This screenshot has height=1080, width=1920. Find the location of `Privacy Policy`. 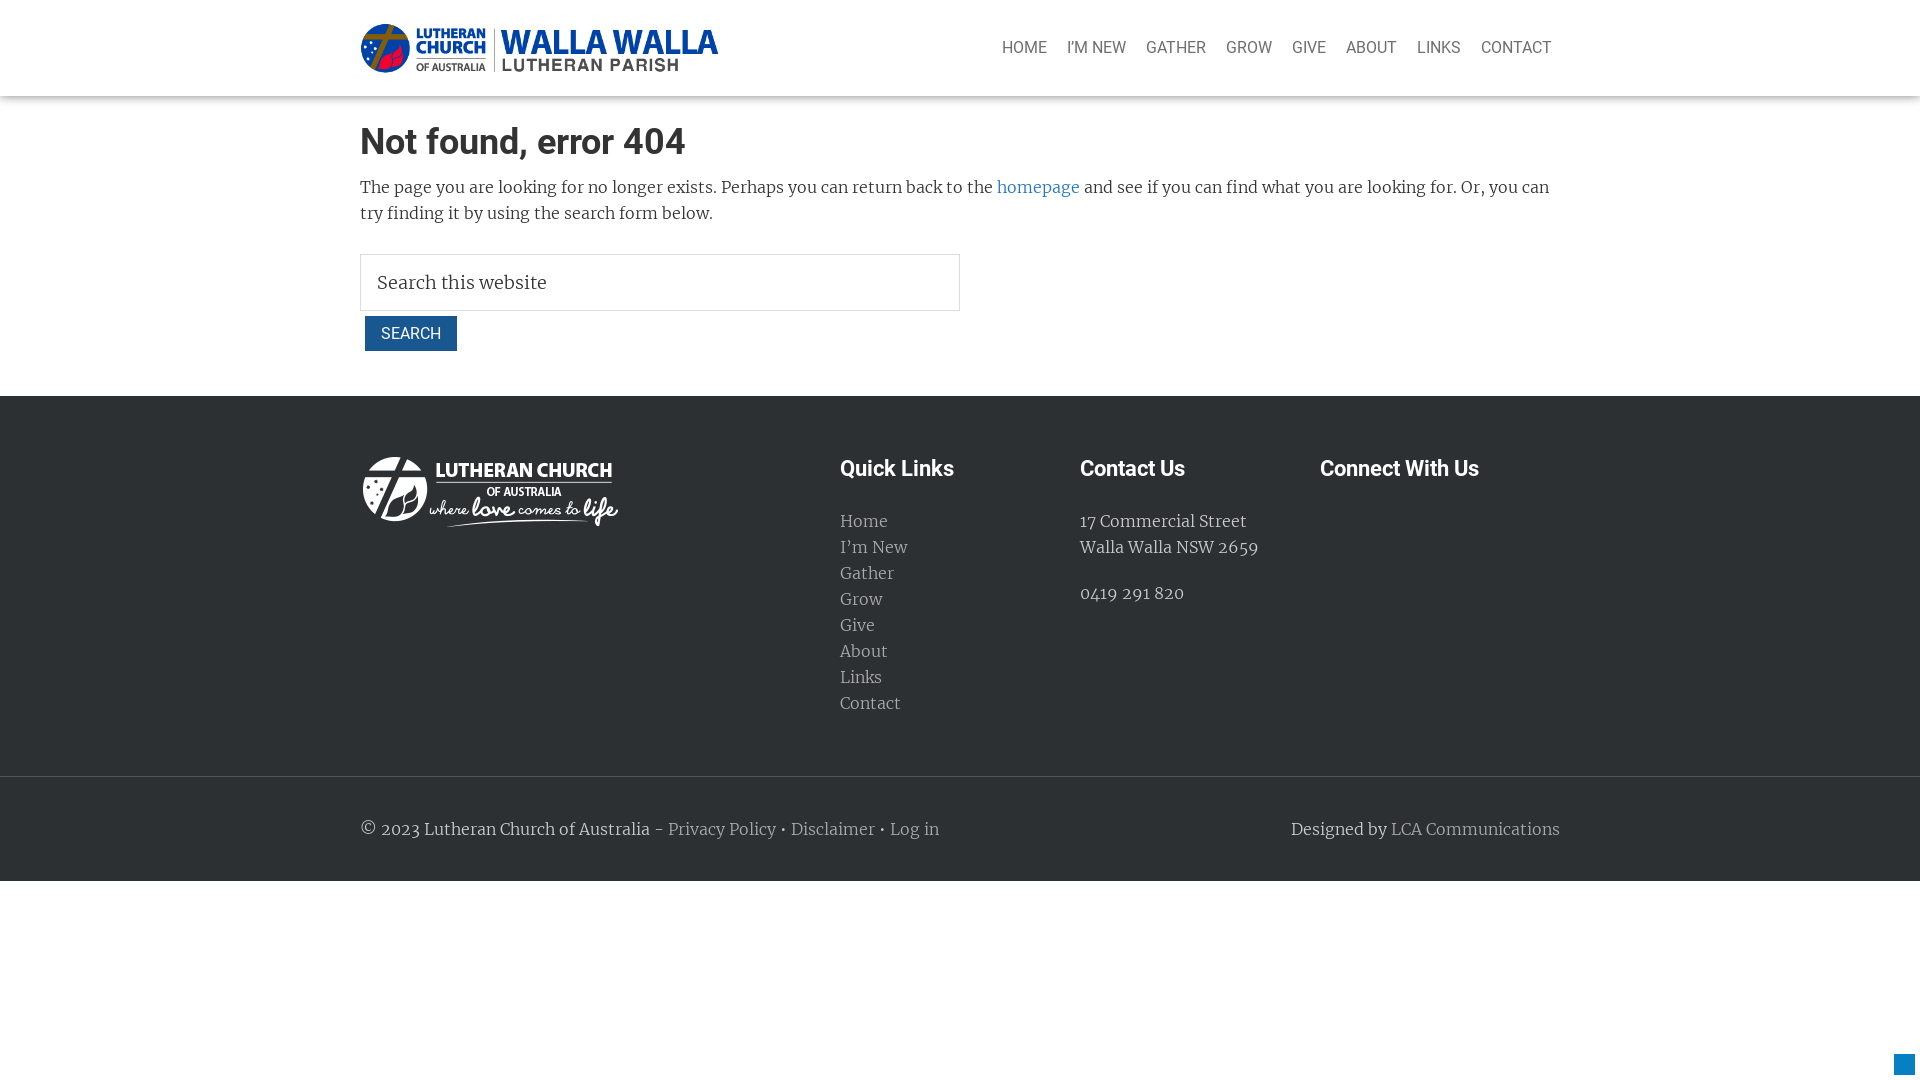

Privacy Policy is located at coordinates (722, 829).